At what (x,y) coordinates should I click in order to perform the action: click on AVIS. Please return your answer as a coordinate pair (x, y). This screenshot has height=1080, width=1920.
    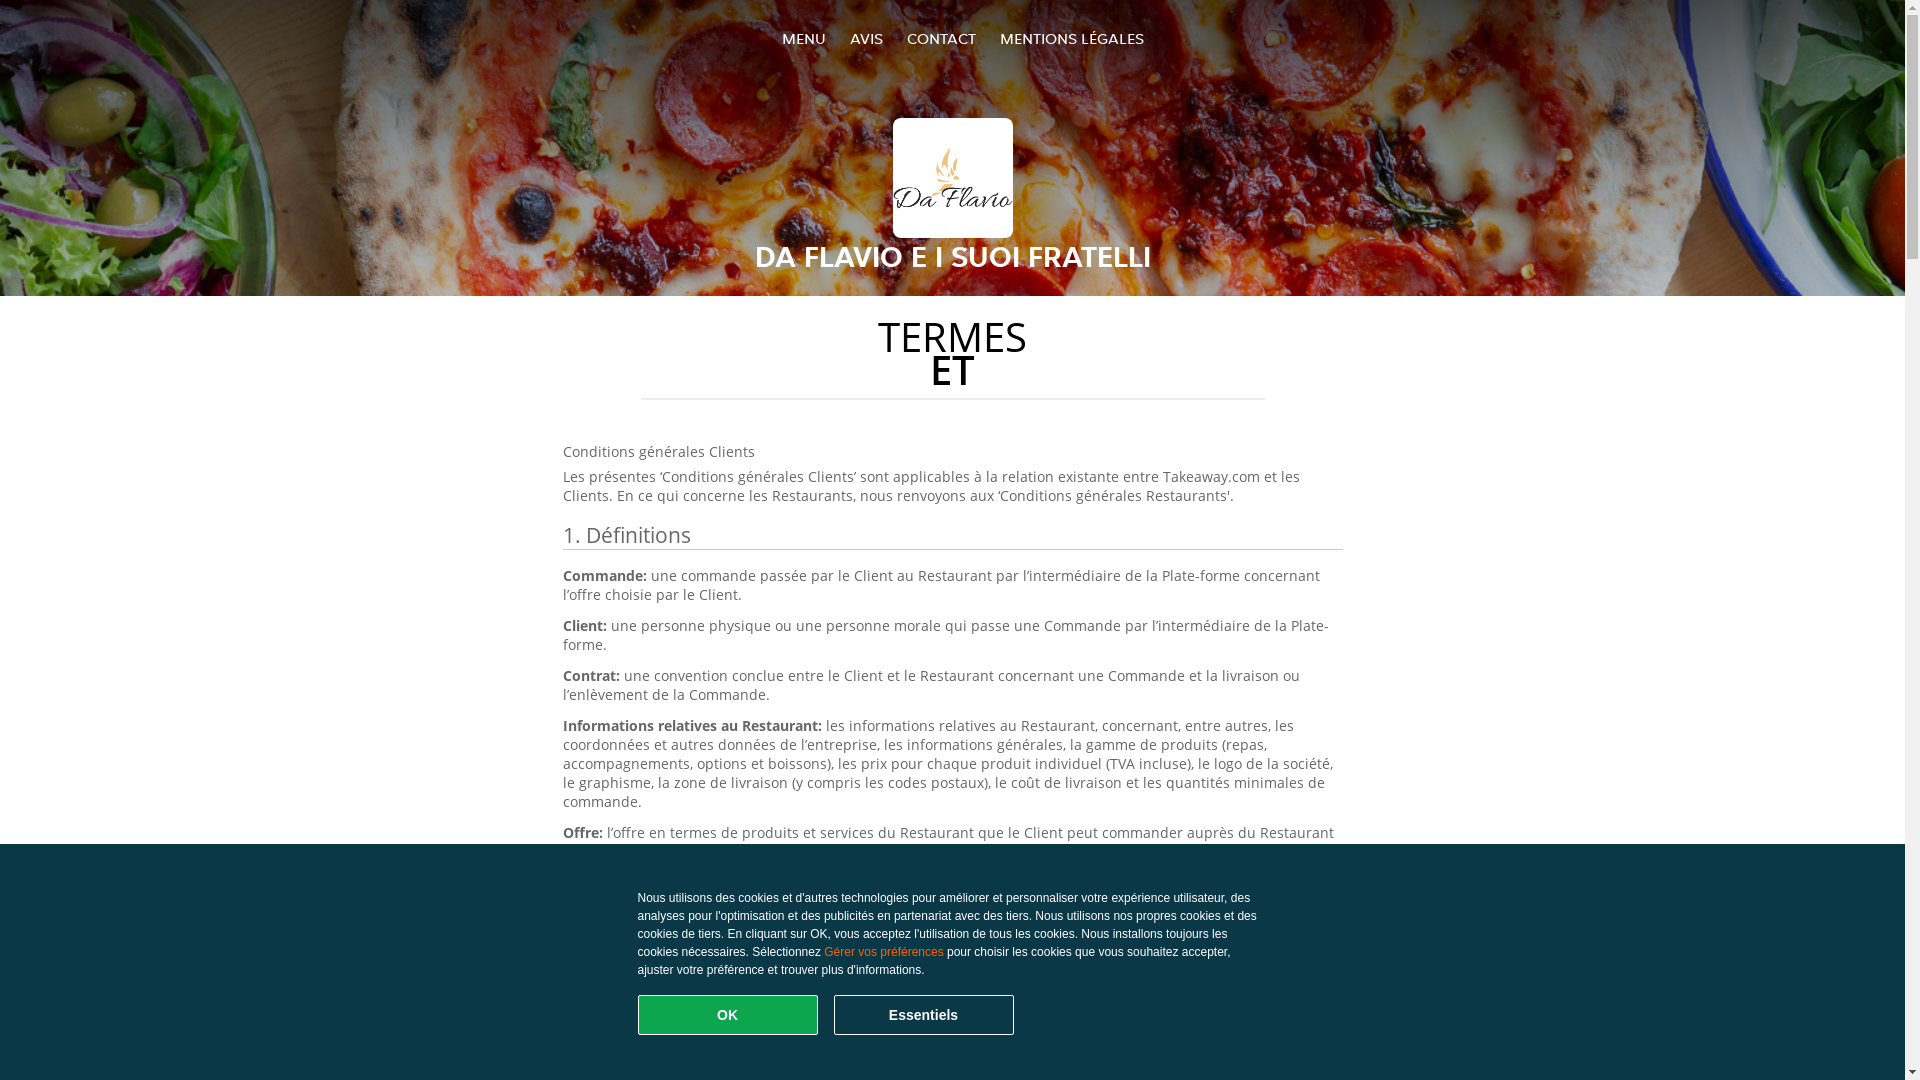
    Looking at the image, I should click on (866, 38).